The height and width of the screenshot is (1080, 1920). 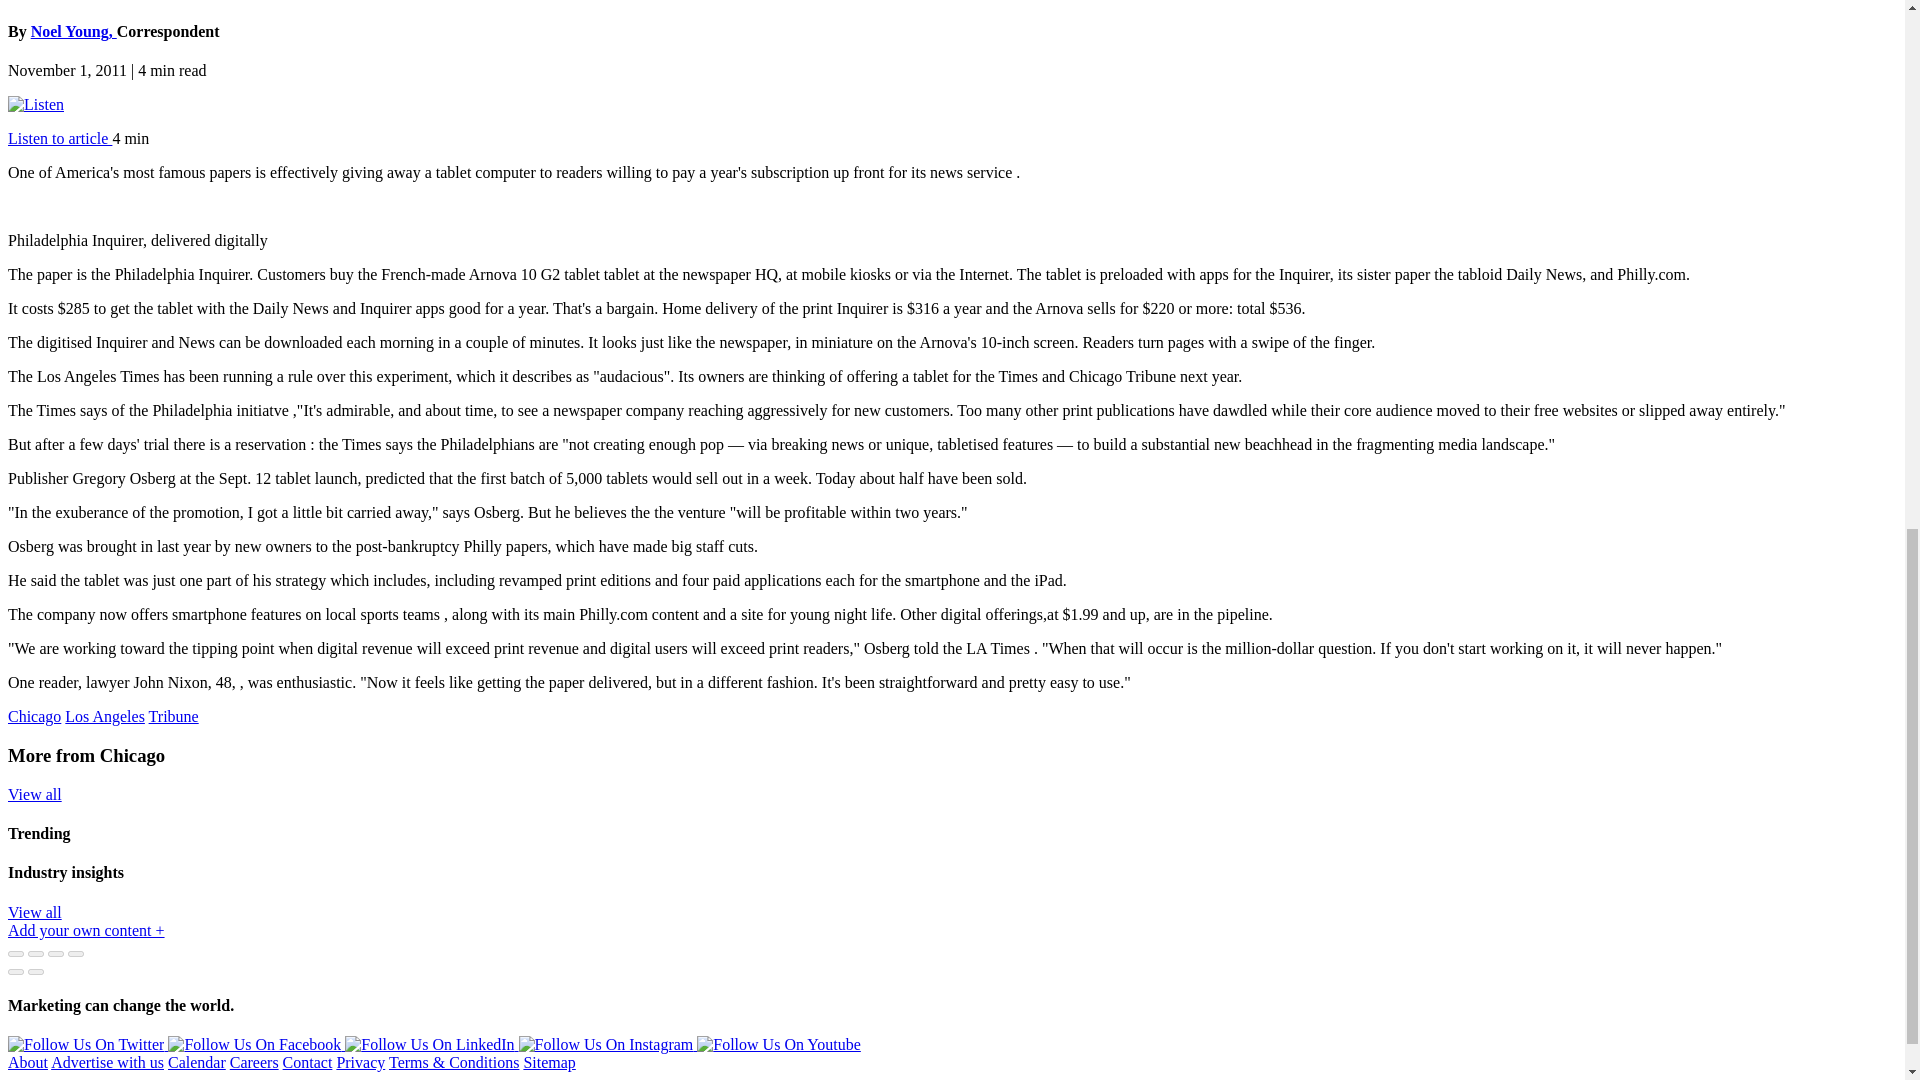 What do you see at coordinates (36, 954) in the screenshot?
I see `Share` at bounding box center [36, 954].